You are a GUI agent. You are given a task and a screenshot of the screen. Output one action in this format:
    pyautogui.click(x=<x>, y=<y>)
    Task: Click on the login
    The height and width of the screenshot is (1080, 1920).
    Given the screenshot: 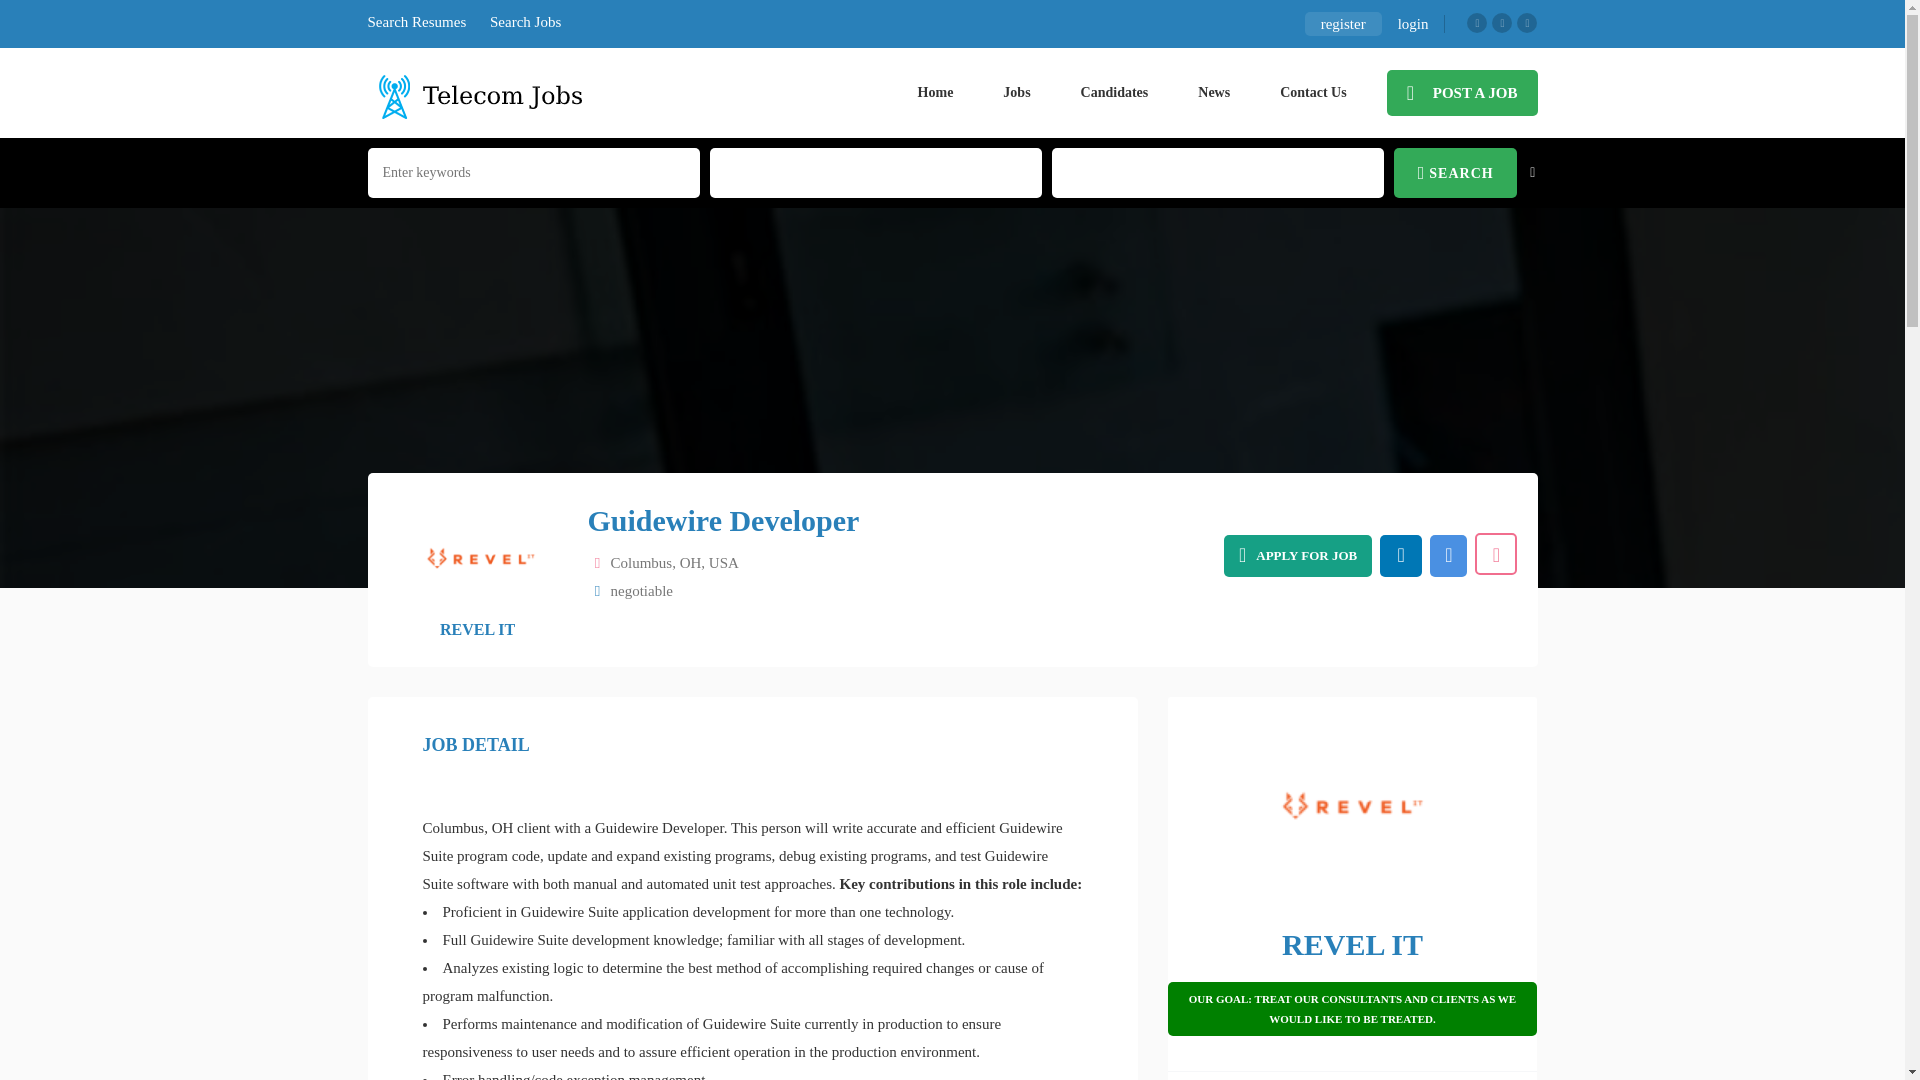 What is the action you would take?
    pyautogui.click(x=1414, y=23)
    